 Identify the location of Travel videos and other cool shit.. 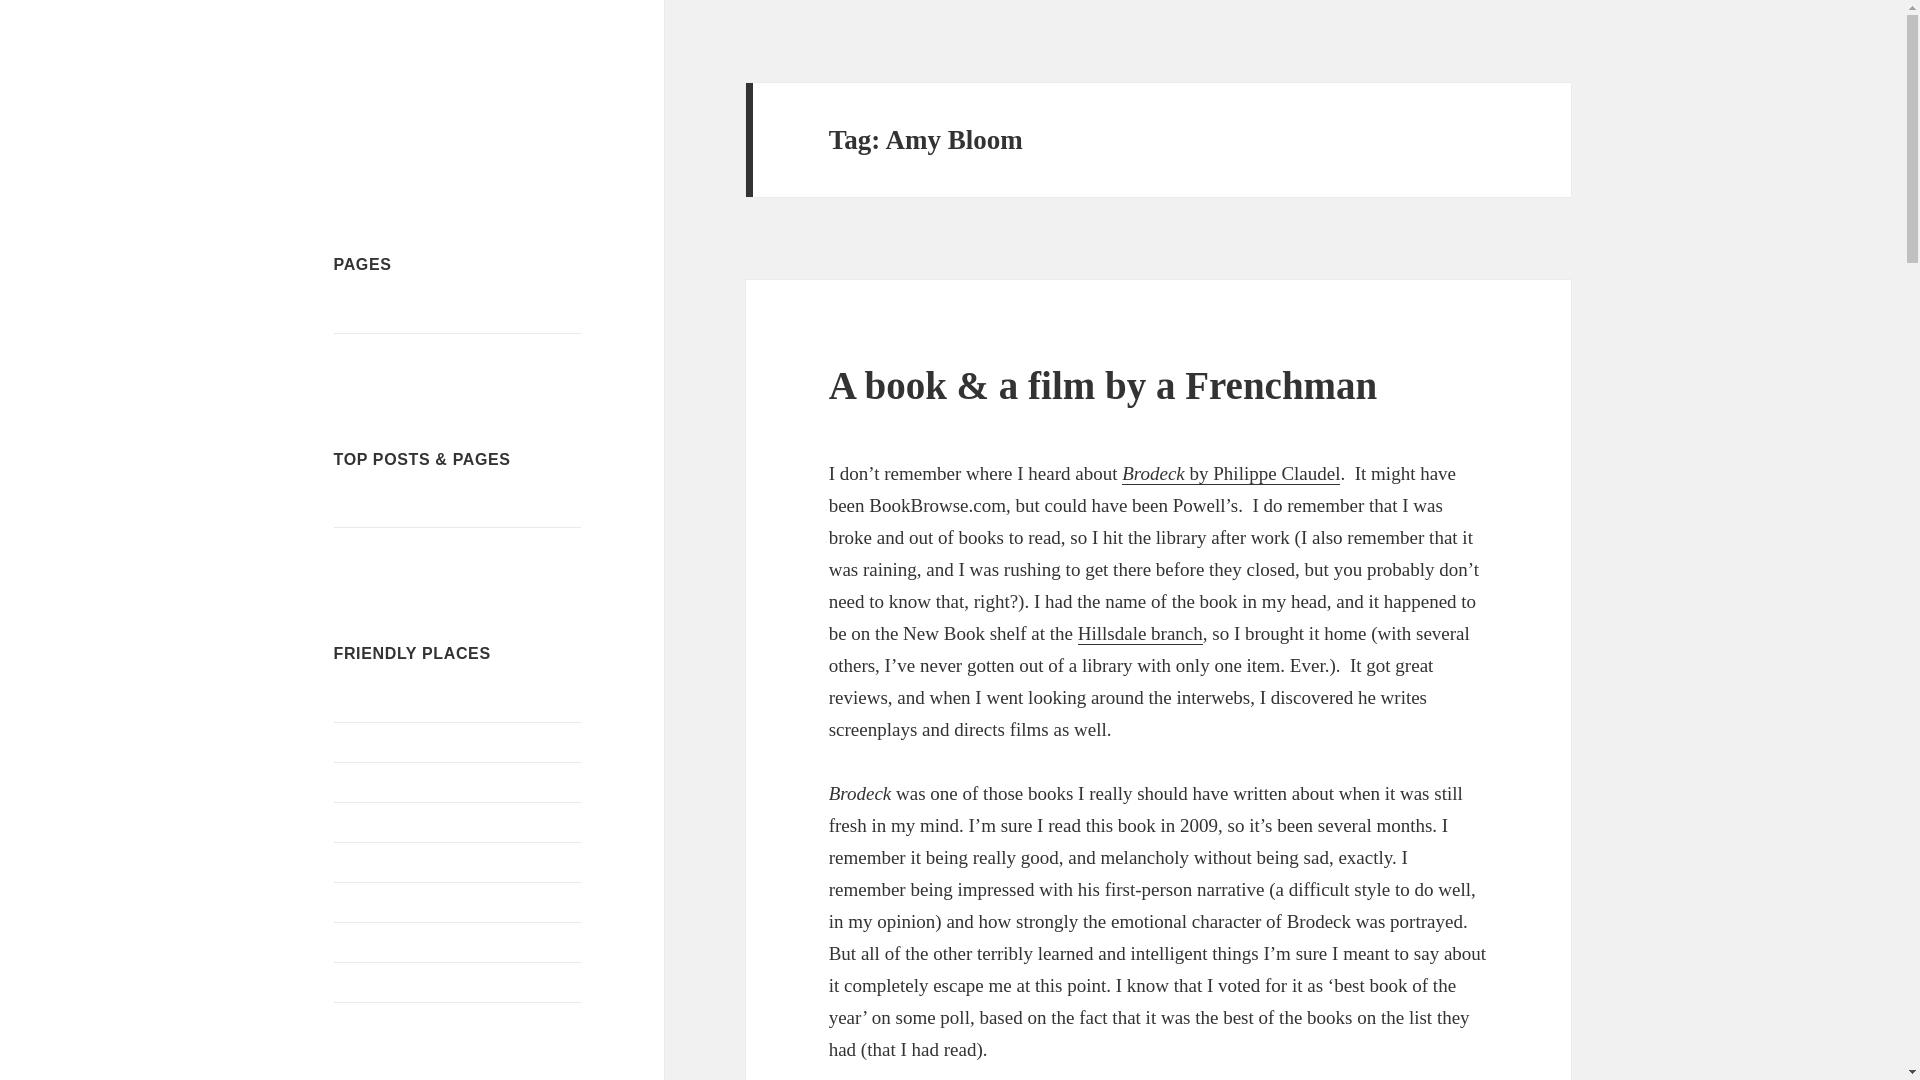
(408, 741).